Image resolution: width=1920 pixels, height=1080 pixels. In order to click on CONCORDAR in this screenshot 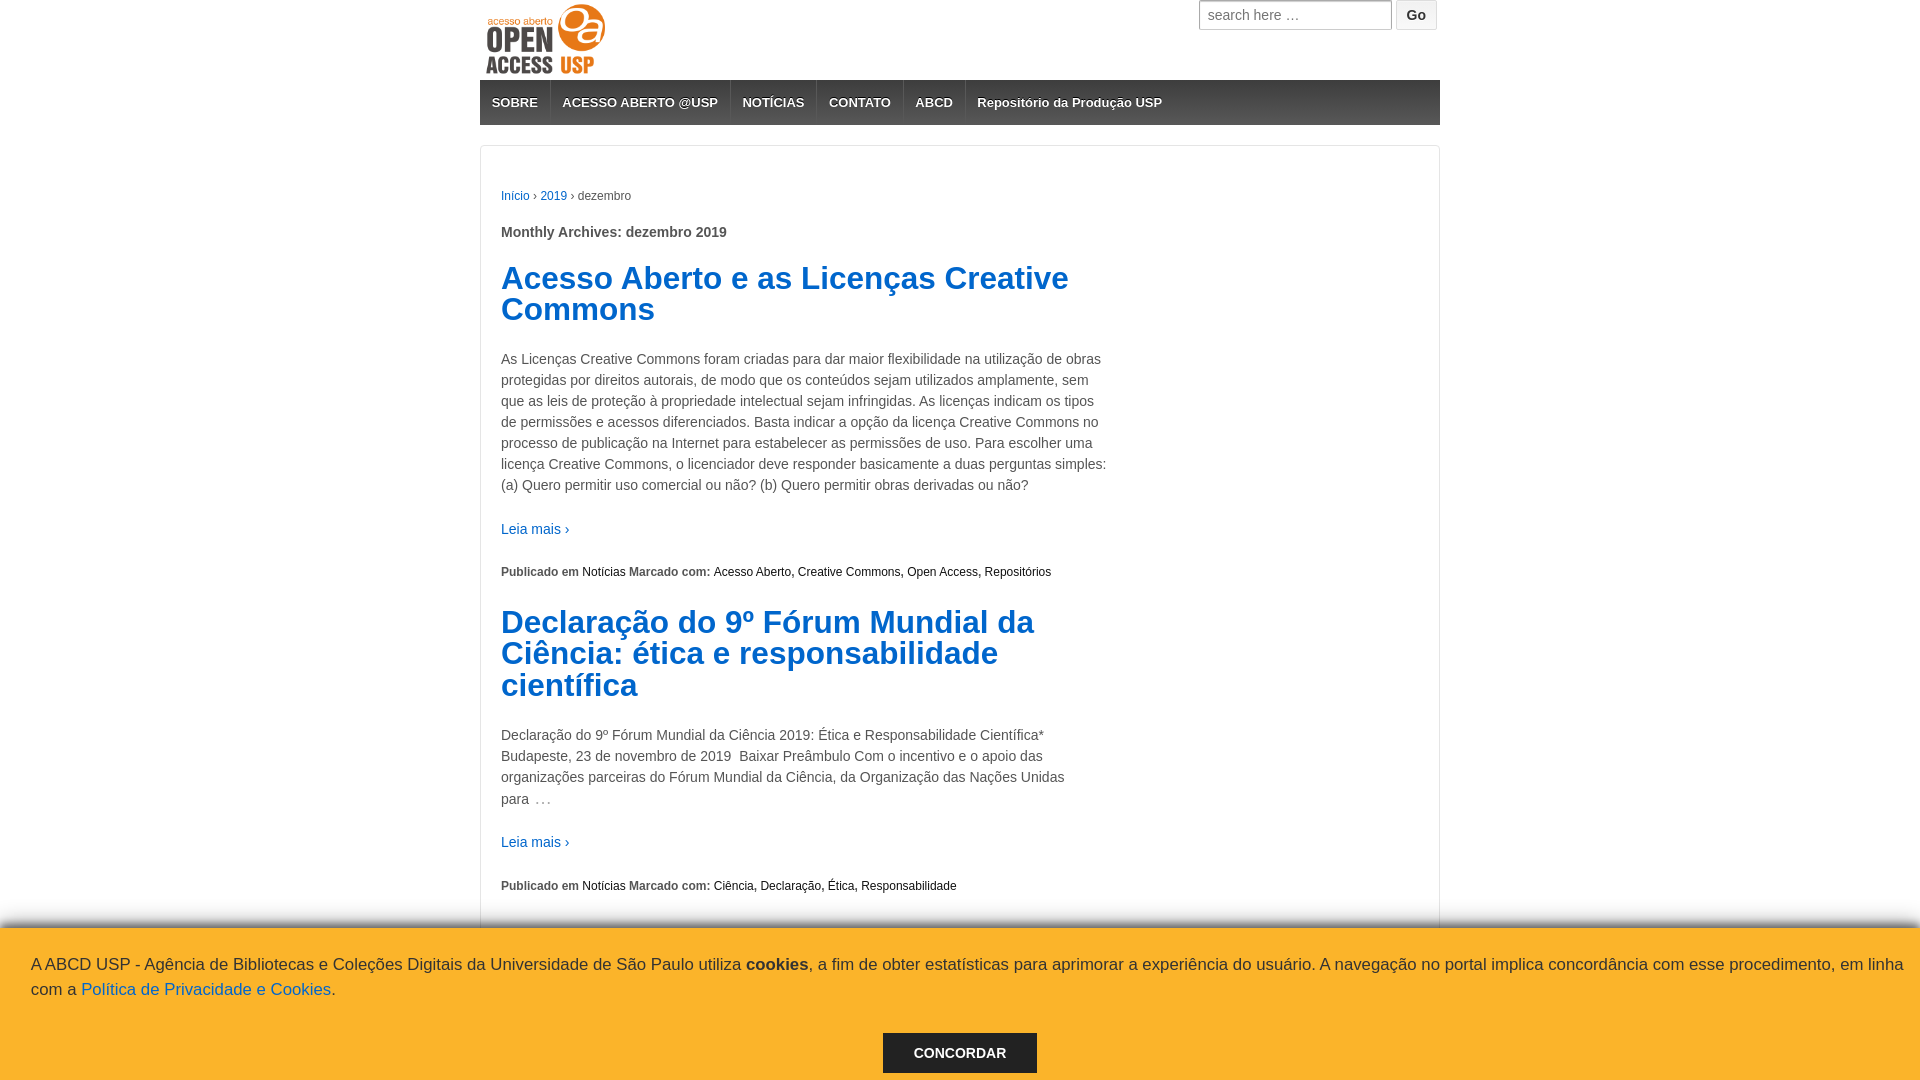, I will do `click(960, 1053)`.